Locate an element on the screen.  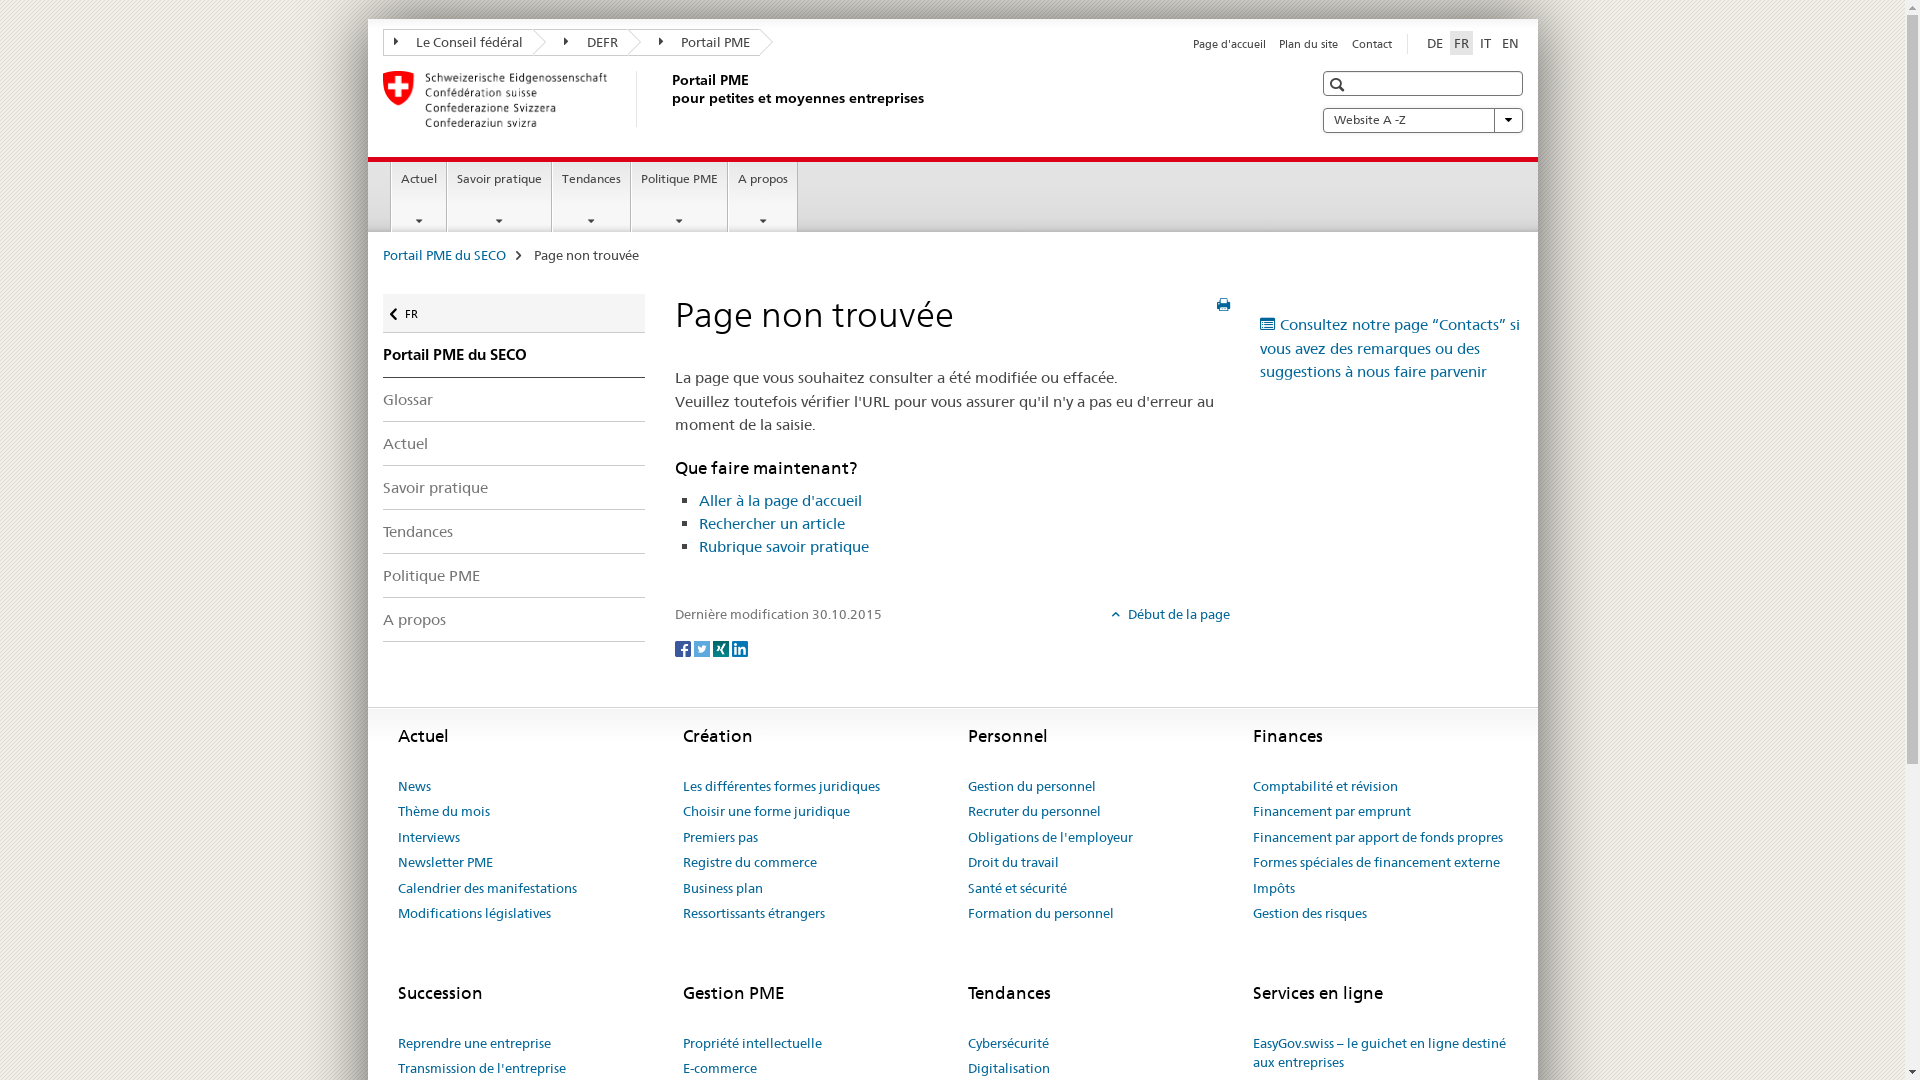
Calendrier des manifestations is located at coordinates (488, 889).